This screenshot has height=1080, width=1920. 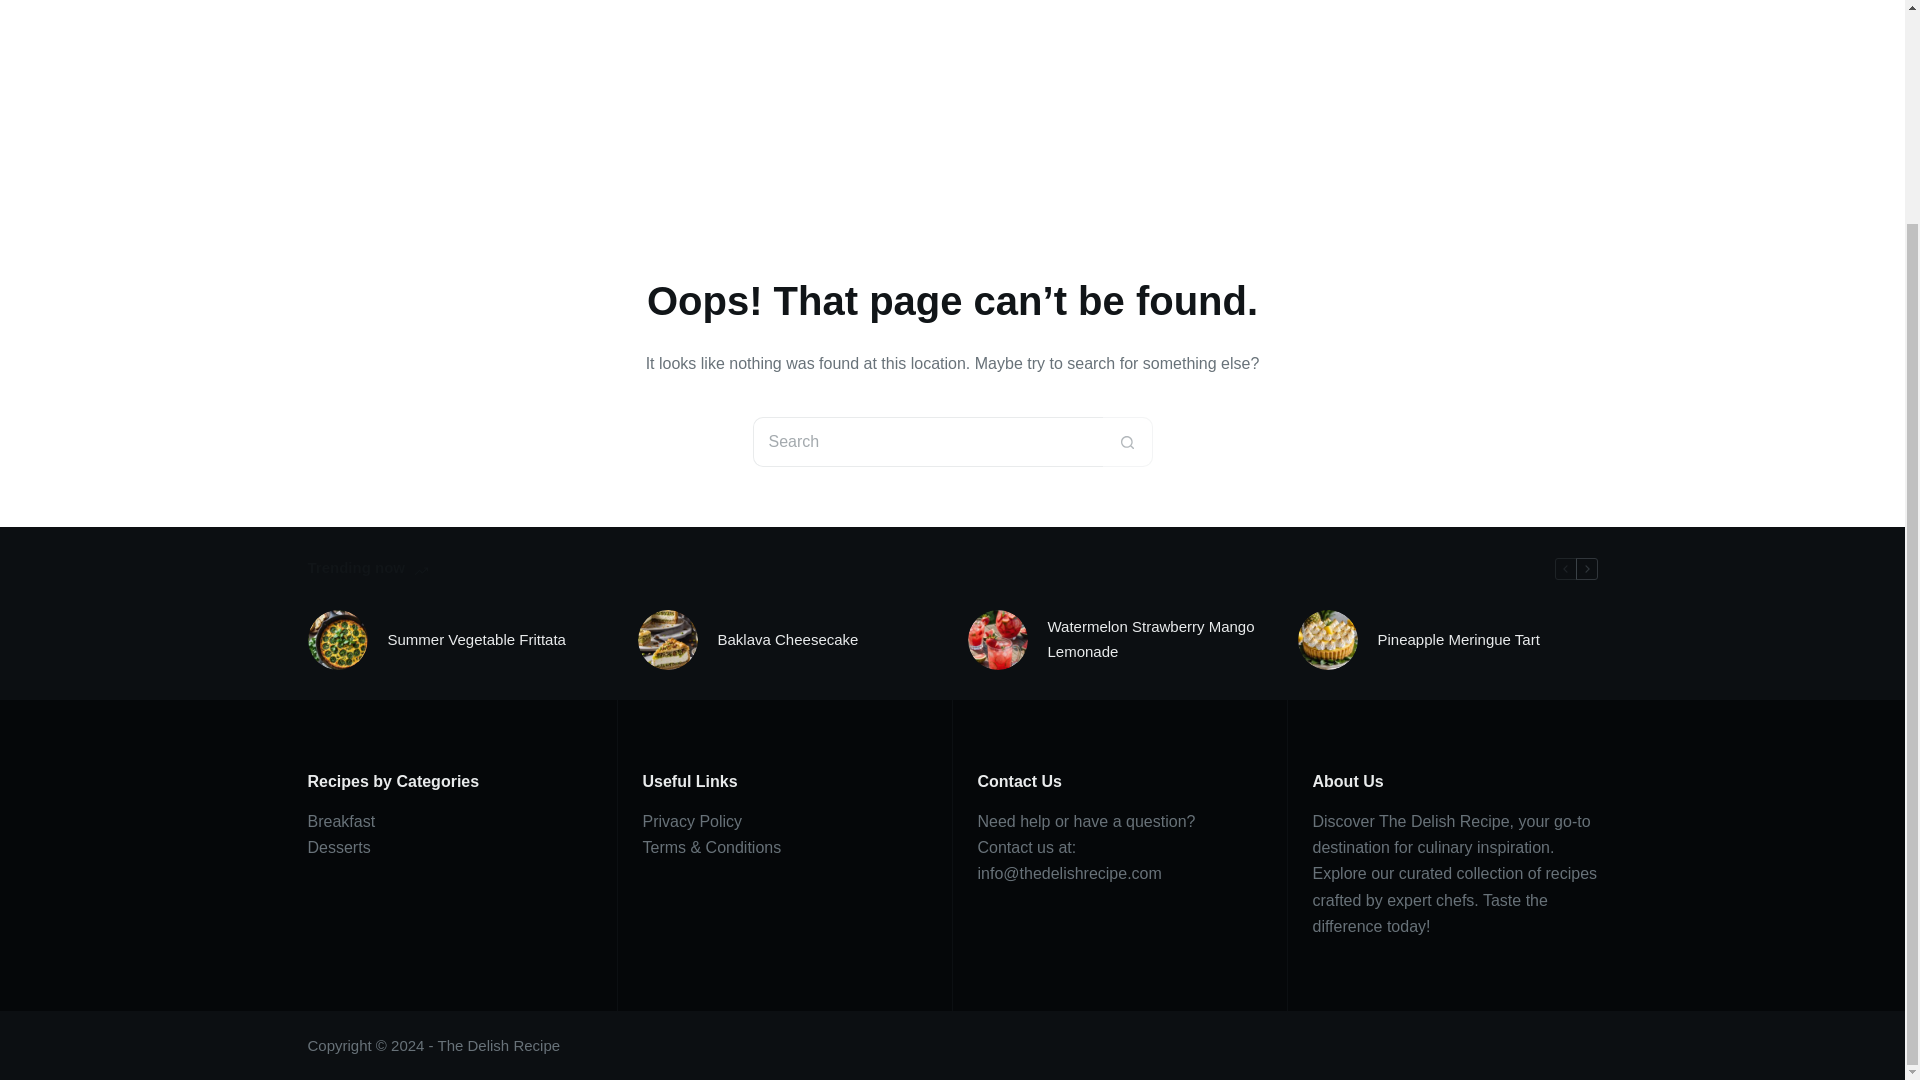 What do you see at coordinates (338, 848) in the screenshot?
I see `Desserts` at bounding box center [338, 848].